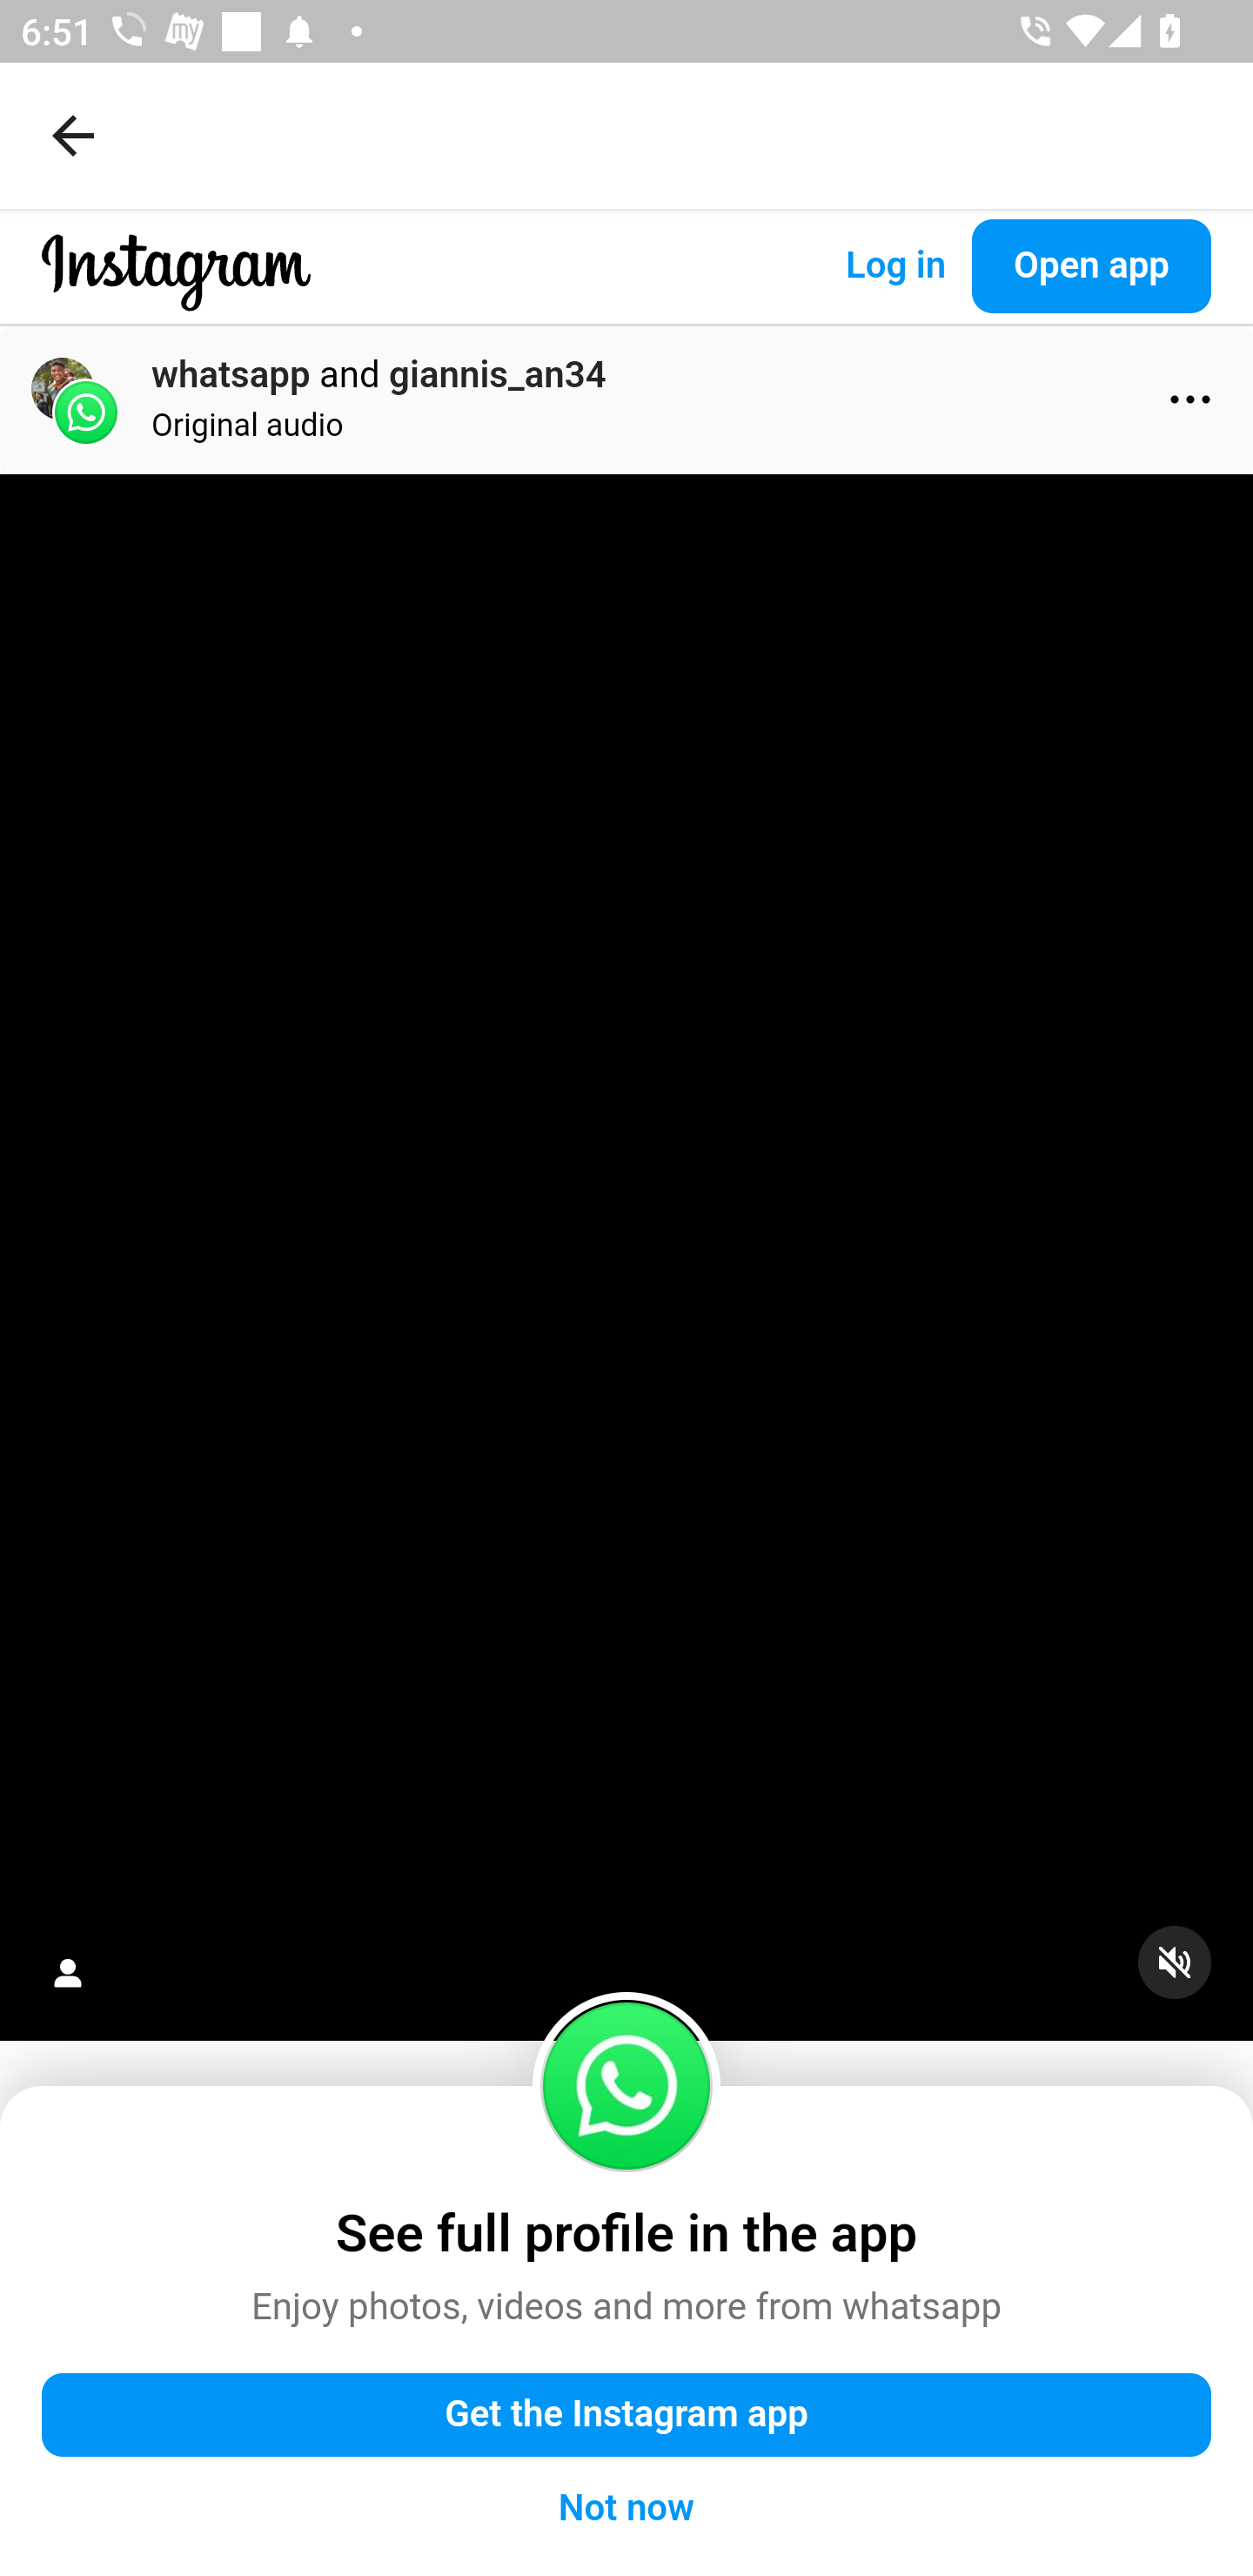 Image resolution: width=1253 pixels, height=2576 pixels. I want to click on Get the Instagram app, so click(626, 2414).